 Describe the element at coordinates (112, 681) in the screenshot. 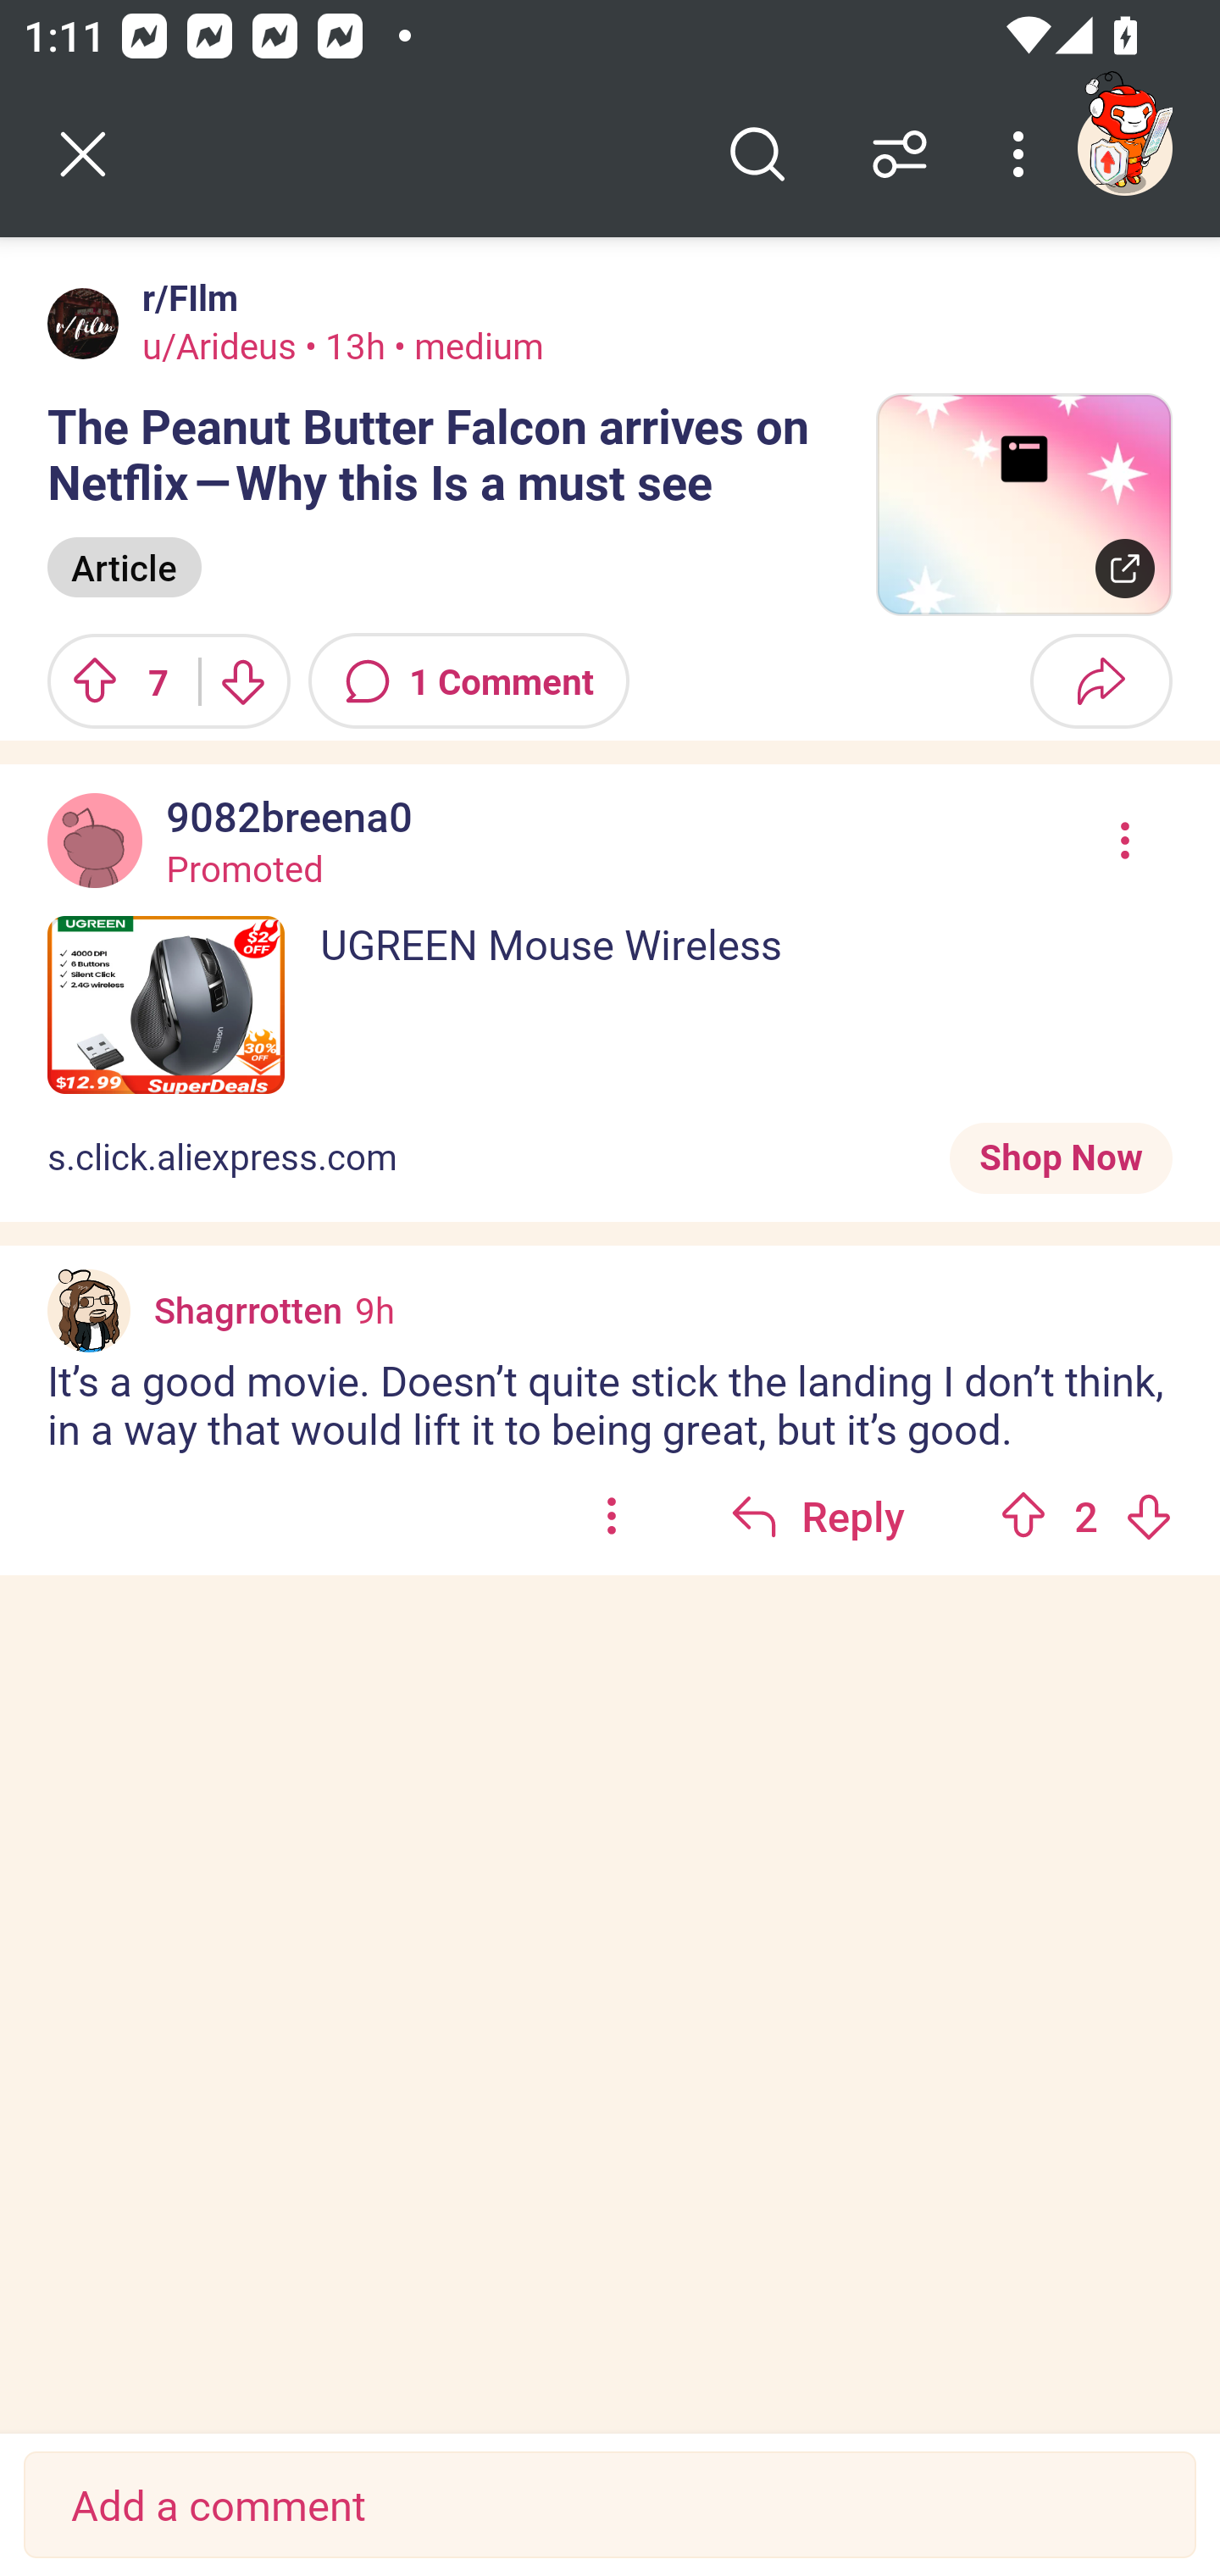

I see `Upvote 7` at that location.